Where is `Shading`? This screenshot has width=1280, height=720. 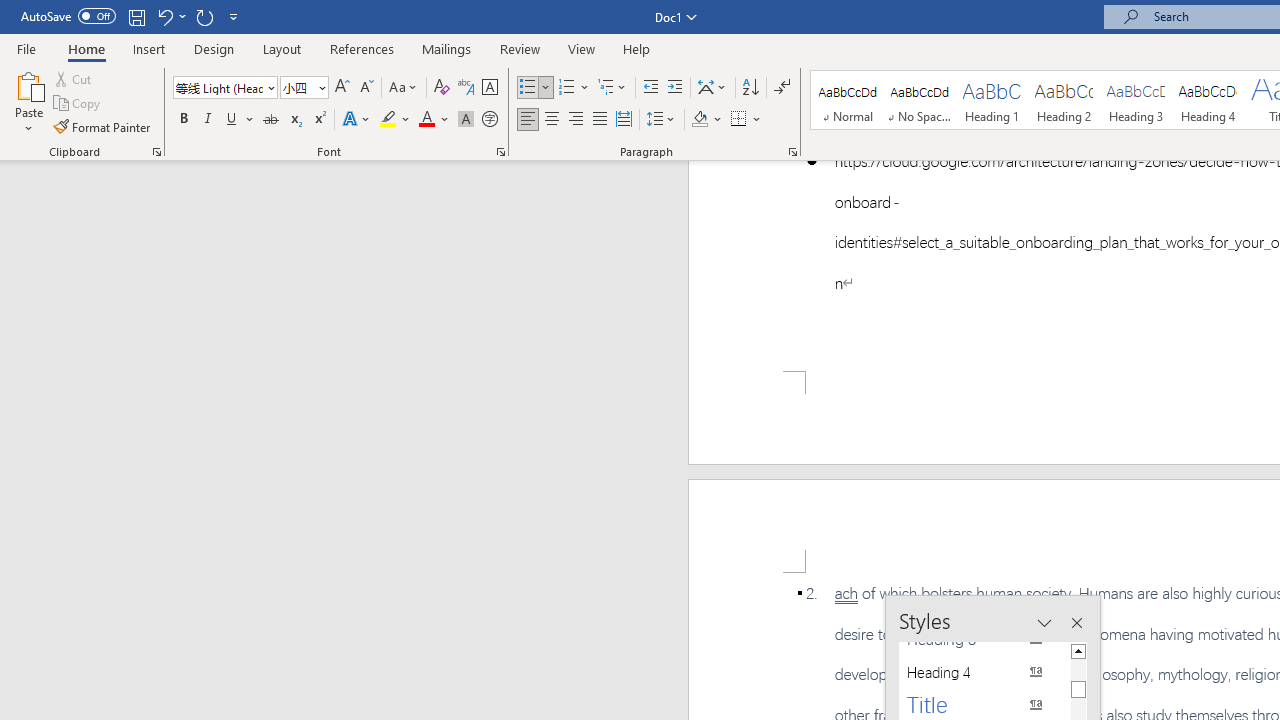
Shading is located at coordinates (706, 120).